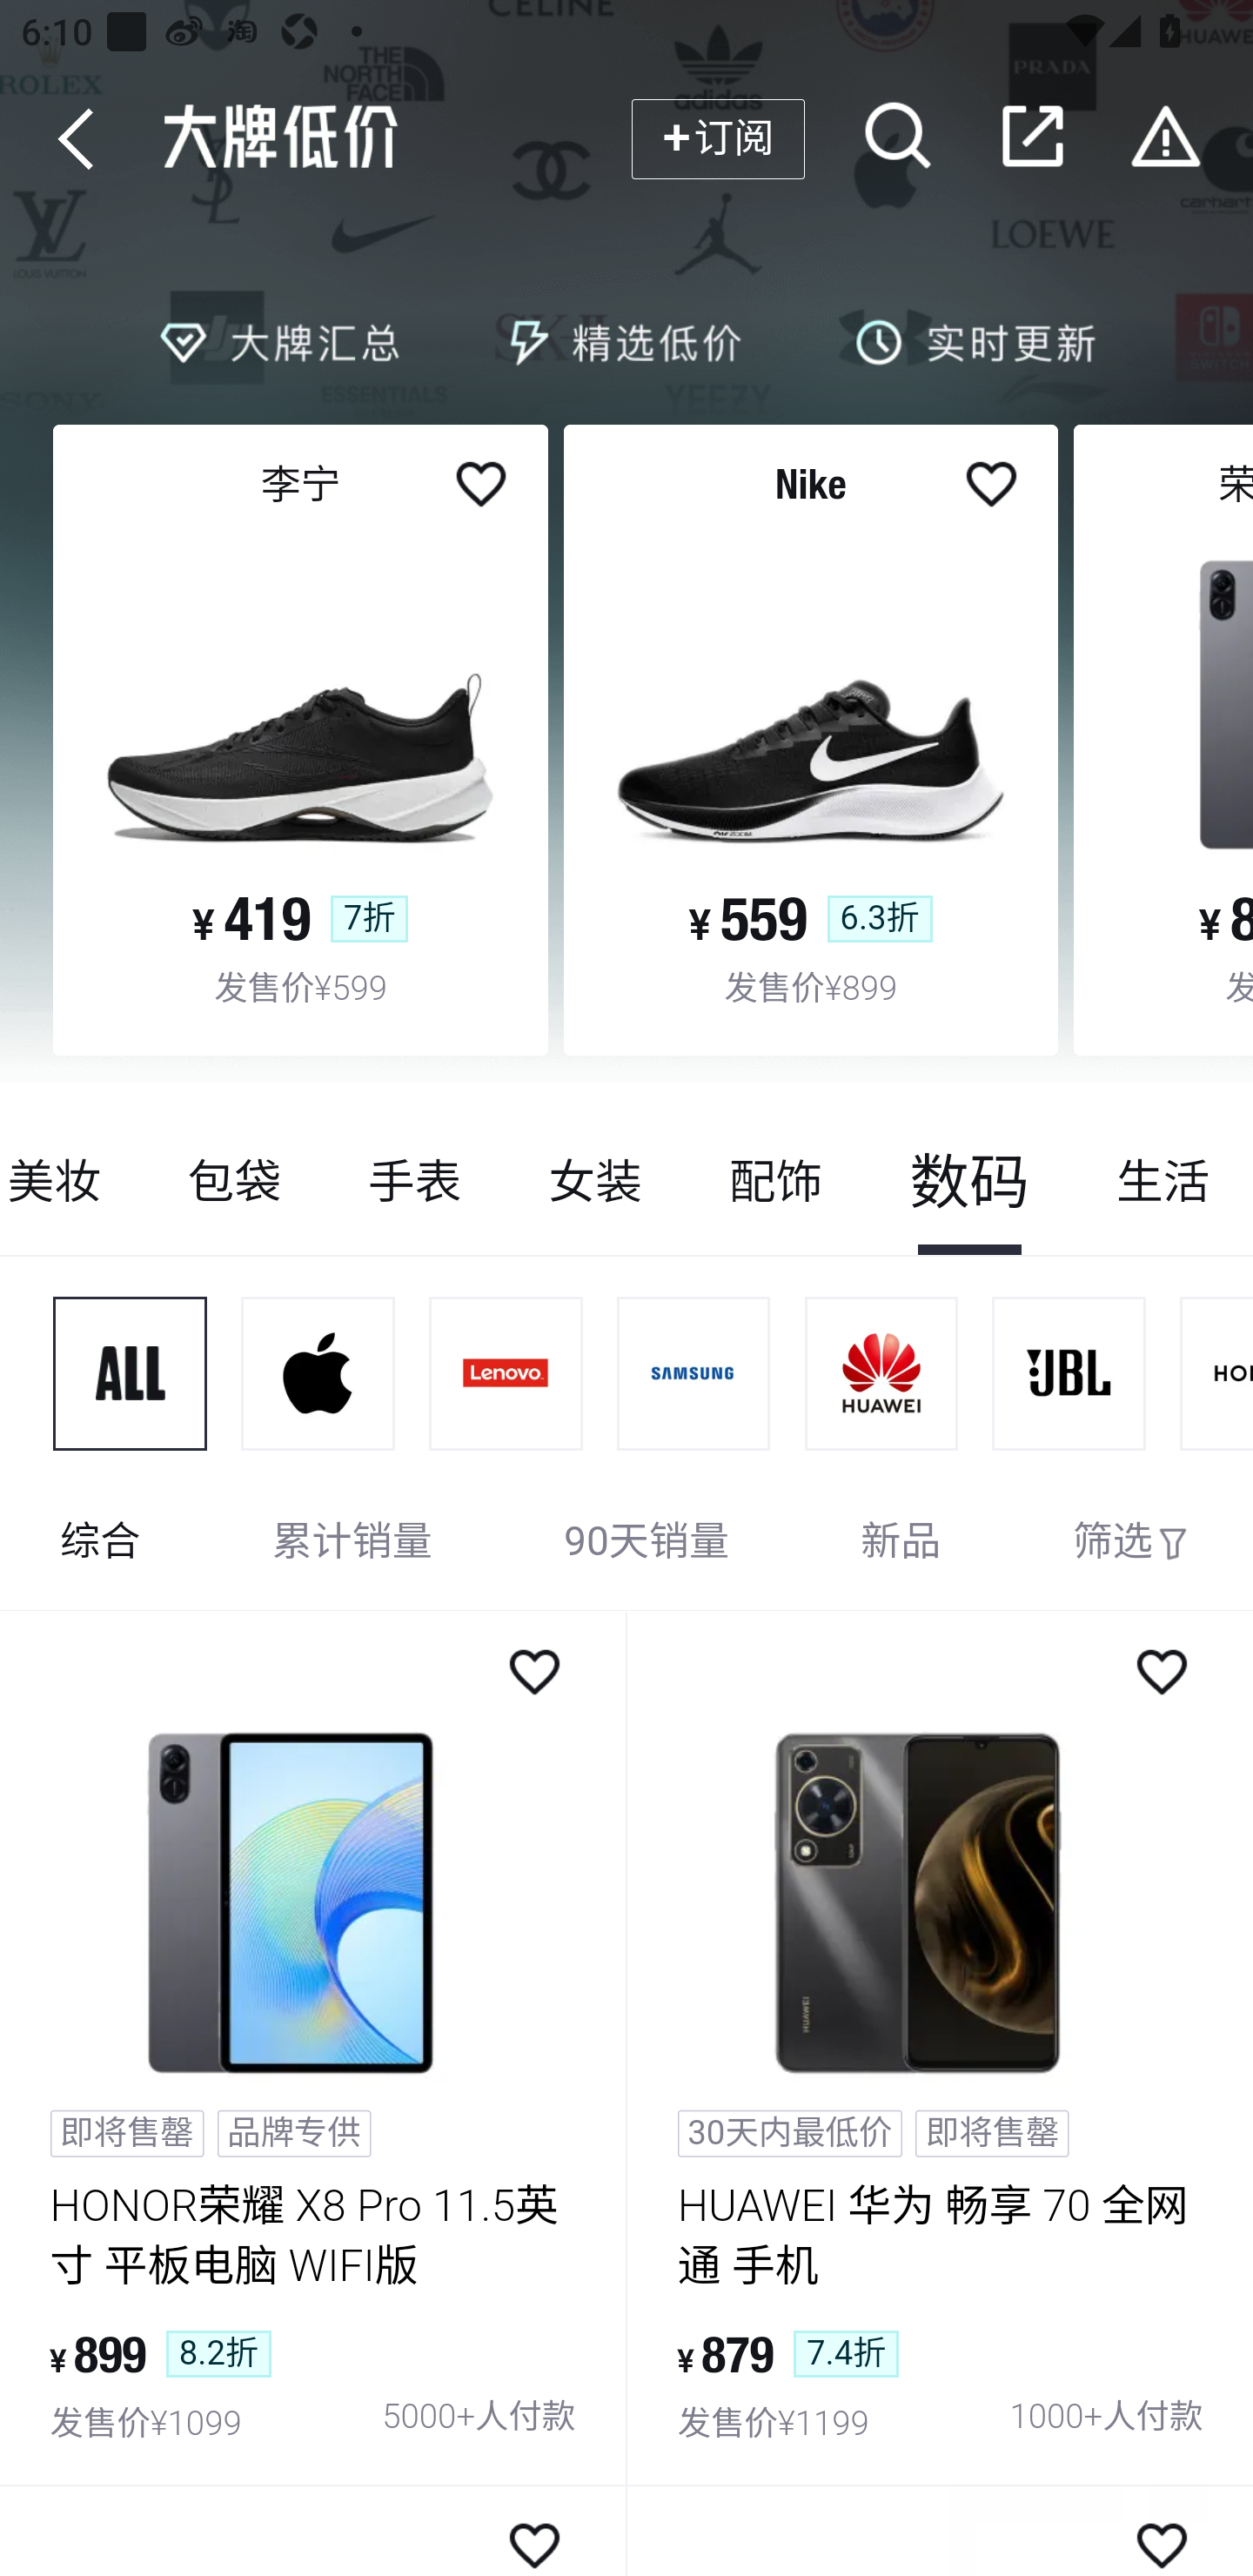  I want to click on Nike img ¥  559 6.3折 发售价¥899, so click(811, 739).